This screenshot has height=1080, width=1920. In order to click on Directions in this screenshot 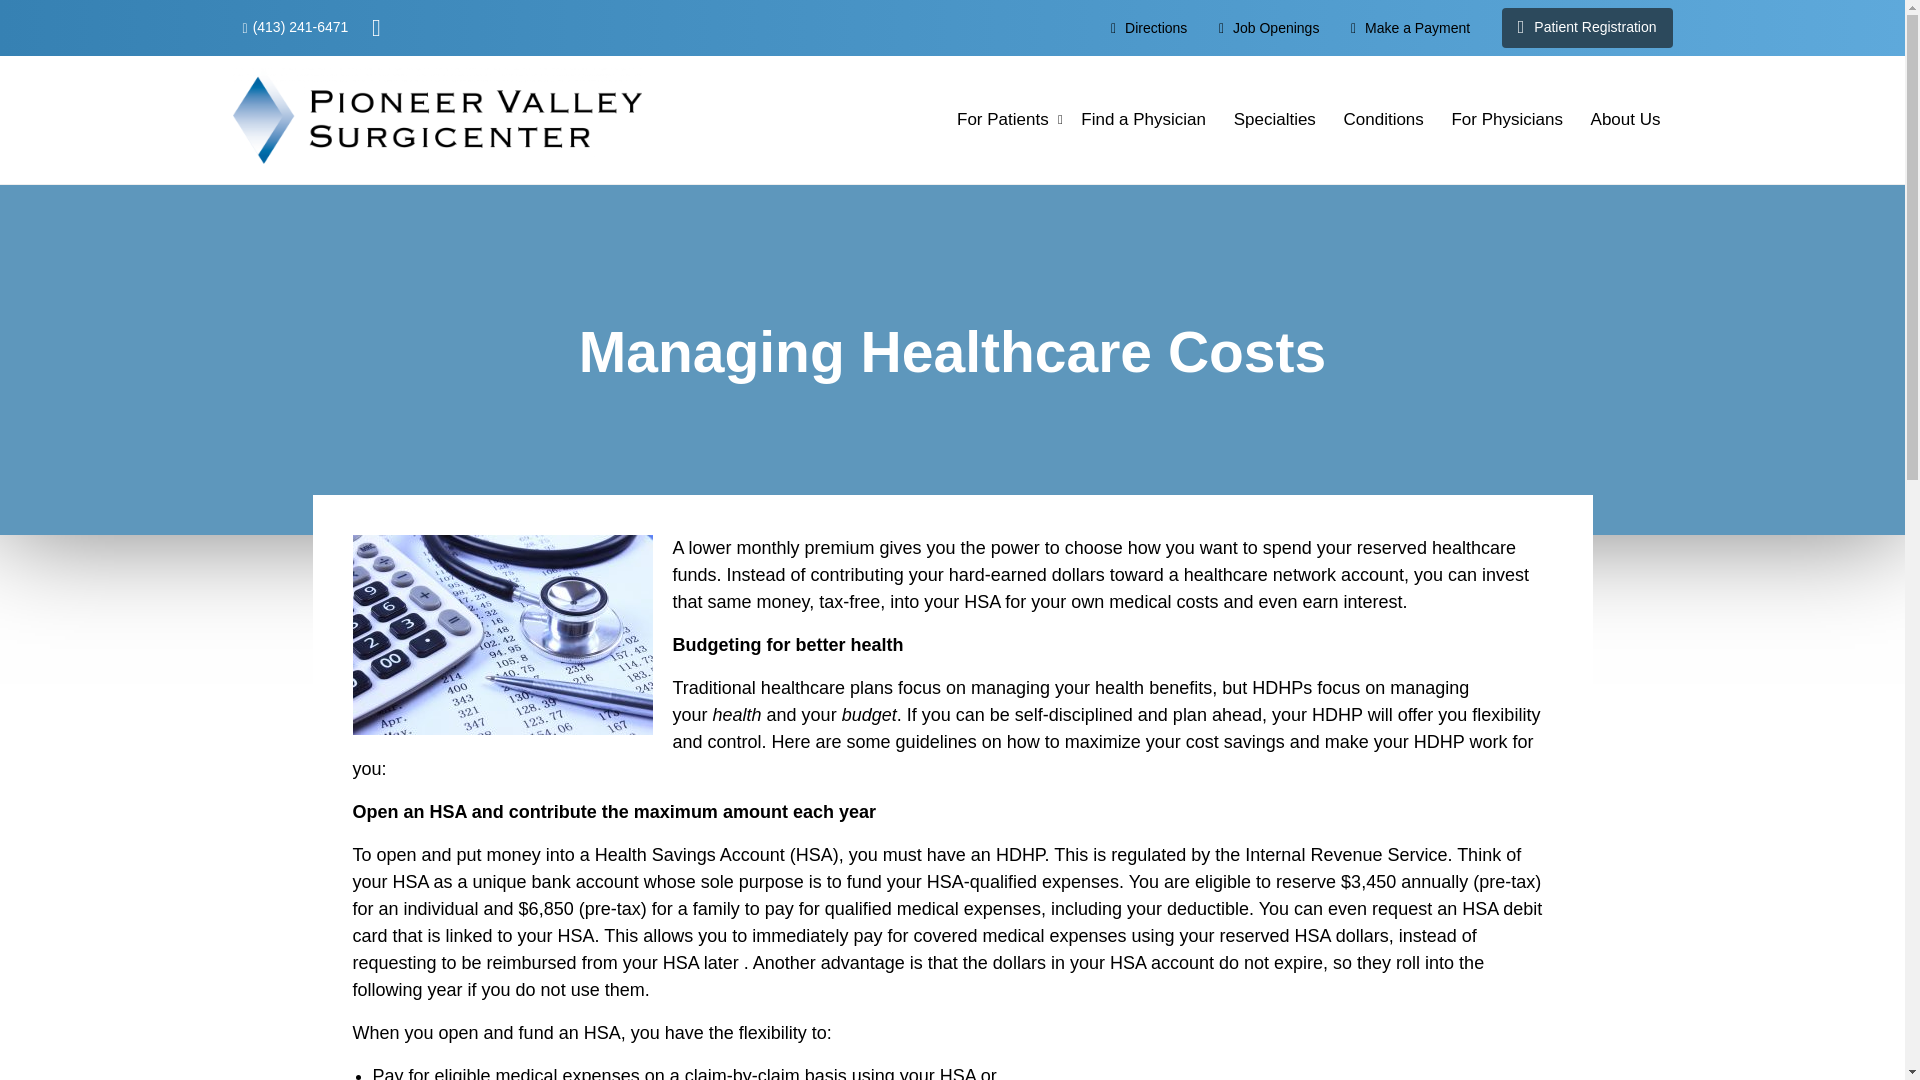, I will do `click(1148, 27)`.